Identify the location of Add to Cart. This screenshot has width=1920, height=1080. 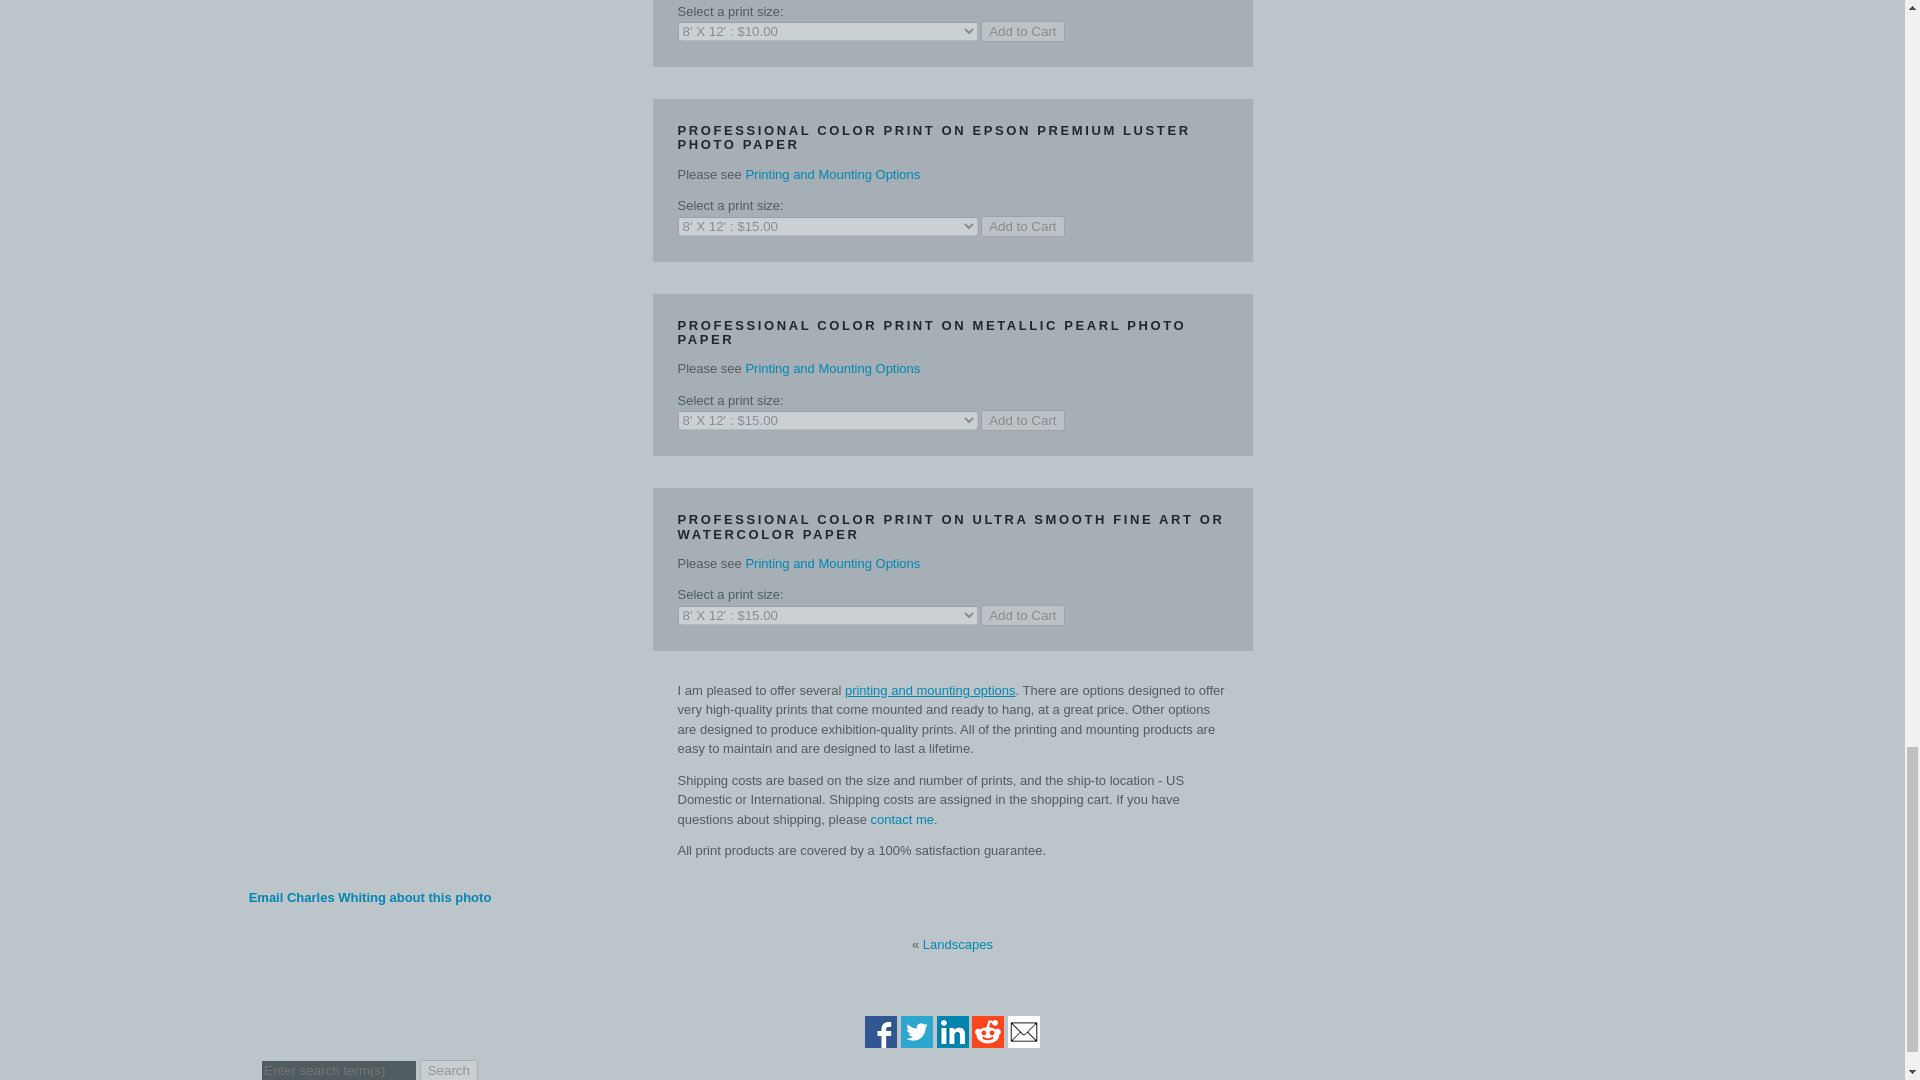
(1022, 31).